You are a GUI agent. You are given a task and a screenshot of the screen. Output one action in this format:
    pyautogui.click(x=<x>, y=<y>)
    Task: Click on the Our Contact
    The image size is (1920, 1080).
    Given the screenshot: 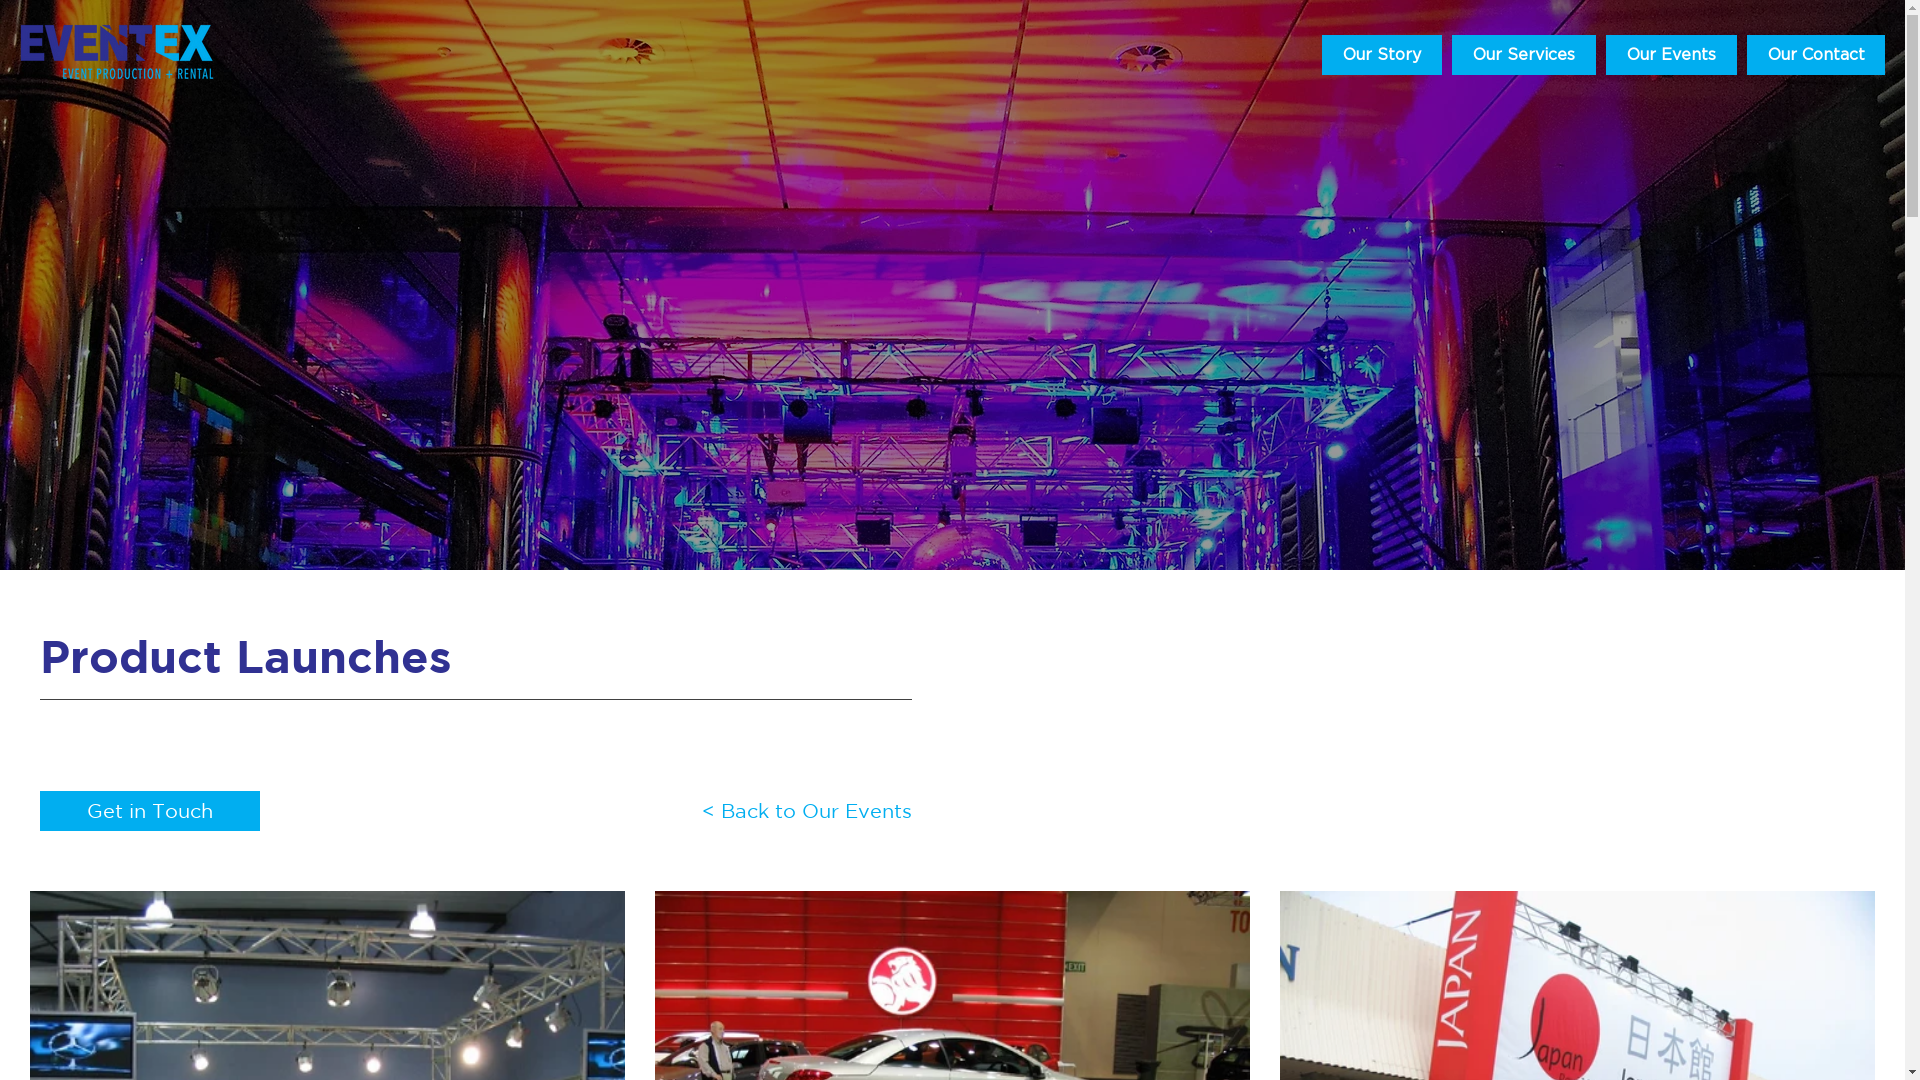 What is the action you would take?
    pyautogui.click(x=1816, y=55)
    